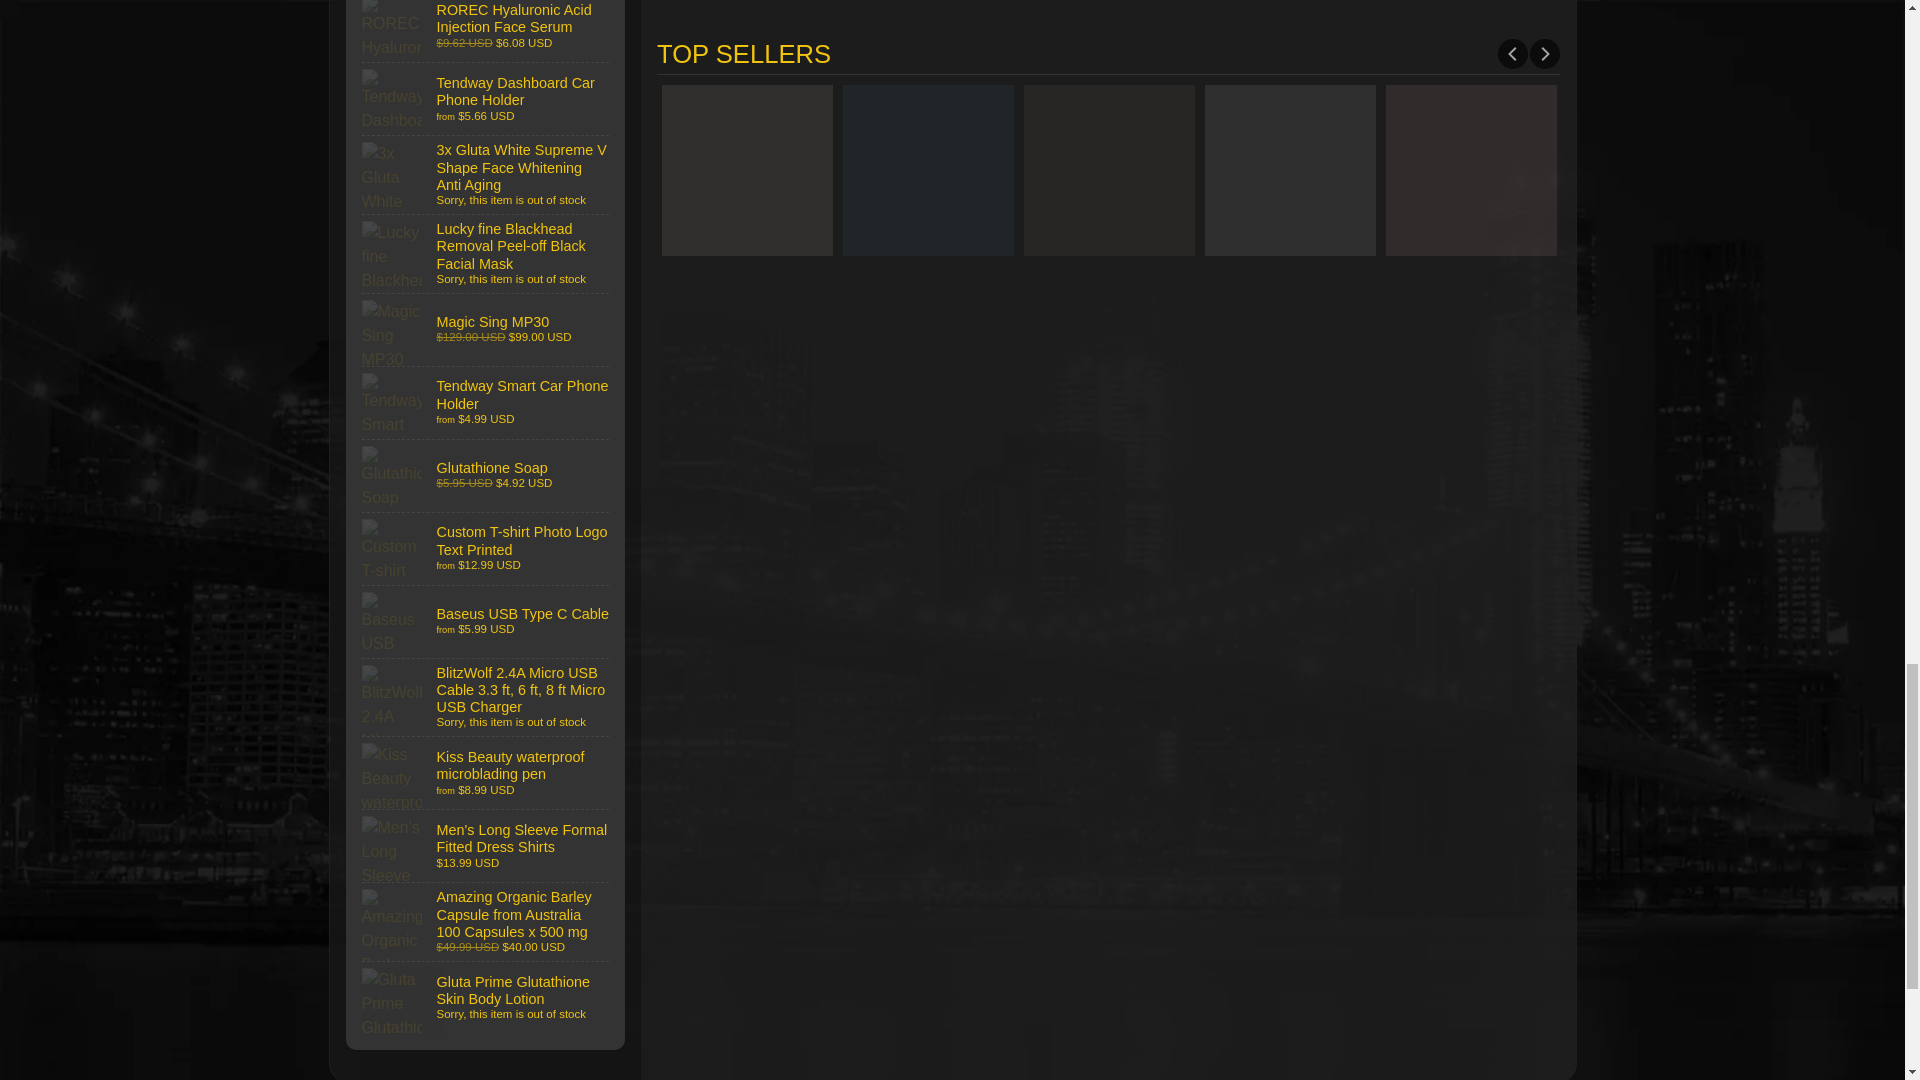 The width and height of the screenshot is (1920, 1080). What do you see at coordinates (1108, 54) in the screenshot?
I see `TOP SELLERS` at bounding box center [1108, 54].